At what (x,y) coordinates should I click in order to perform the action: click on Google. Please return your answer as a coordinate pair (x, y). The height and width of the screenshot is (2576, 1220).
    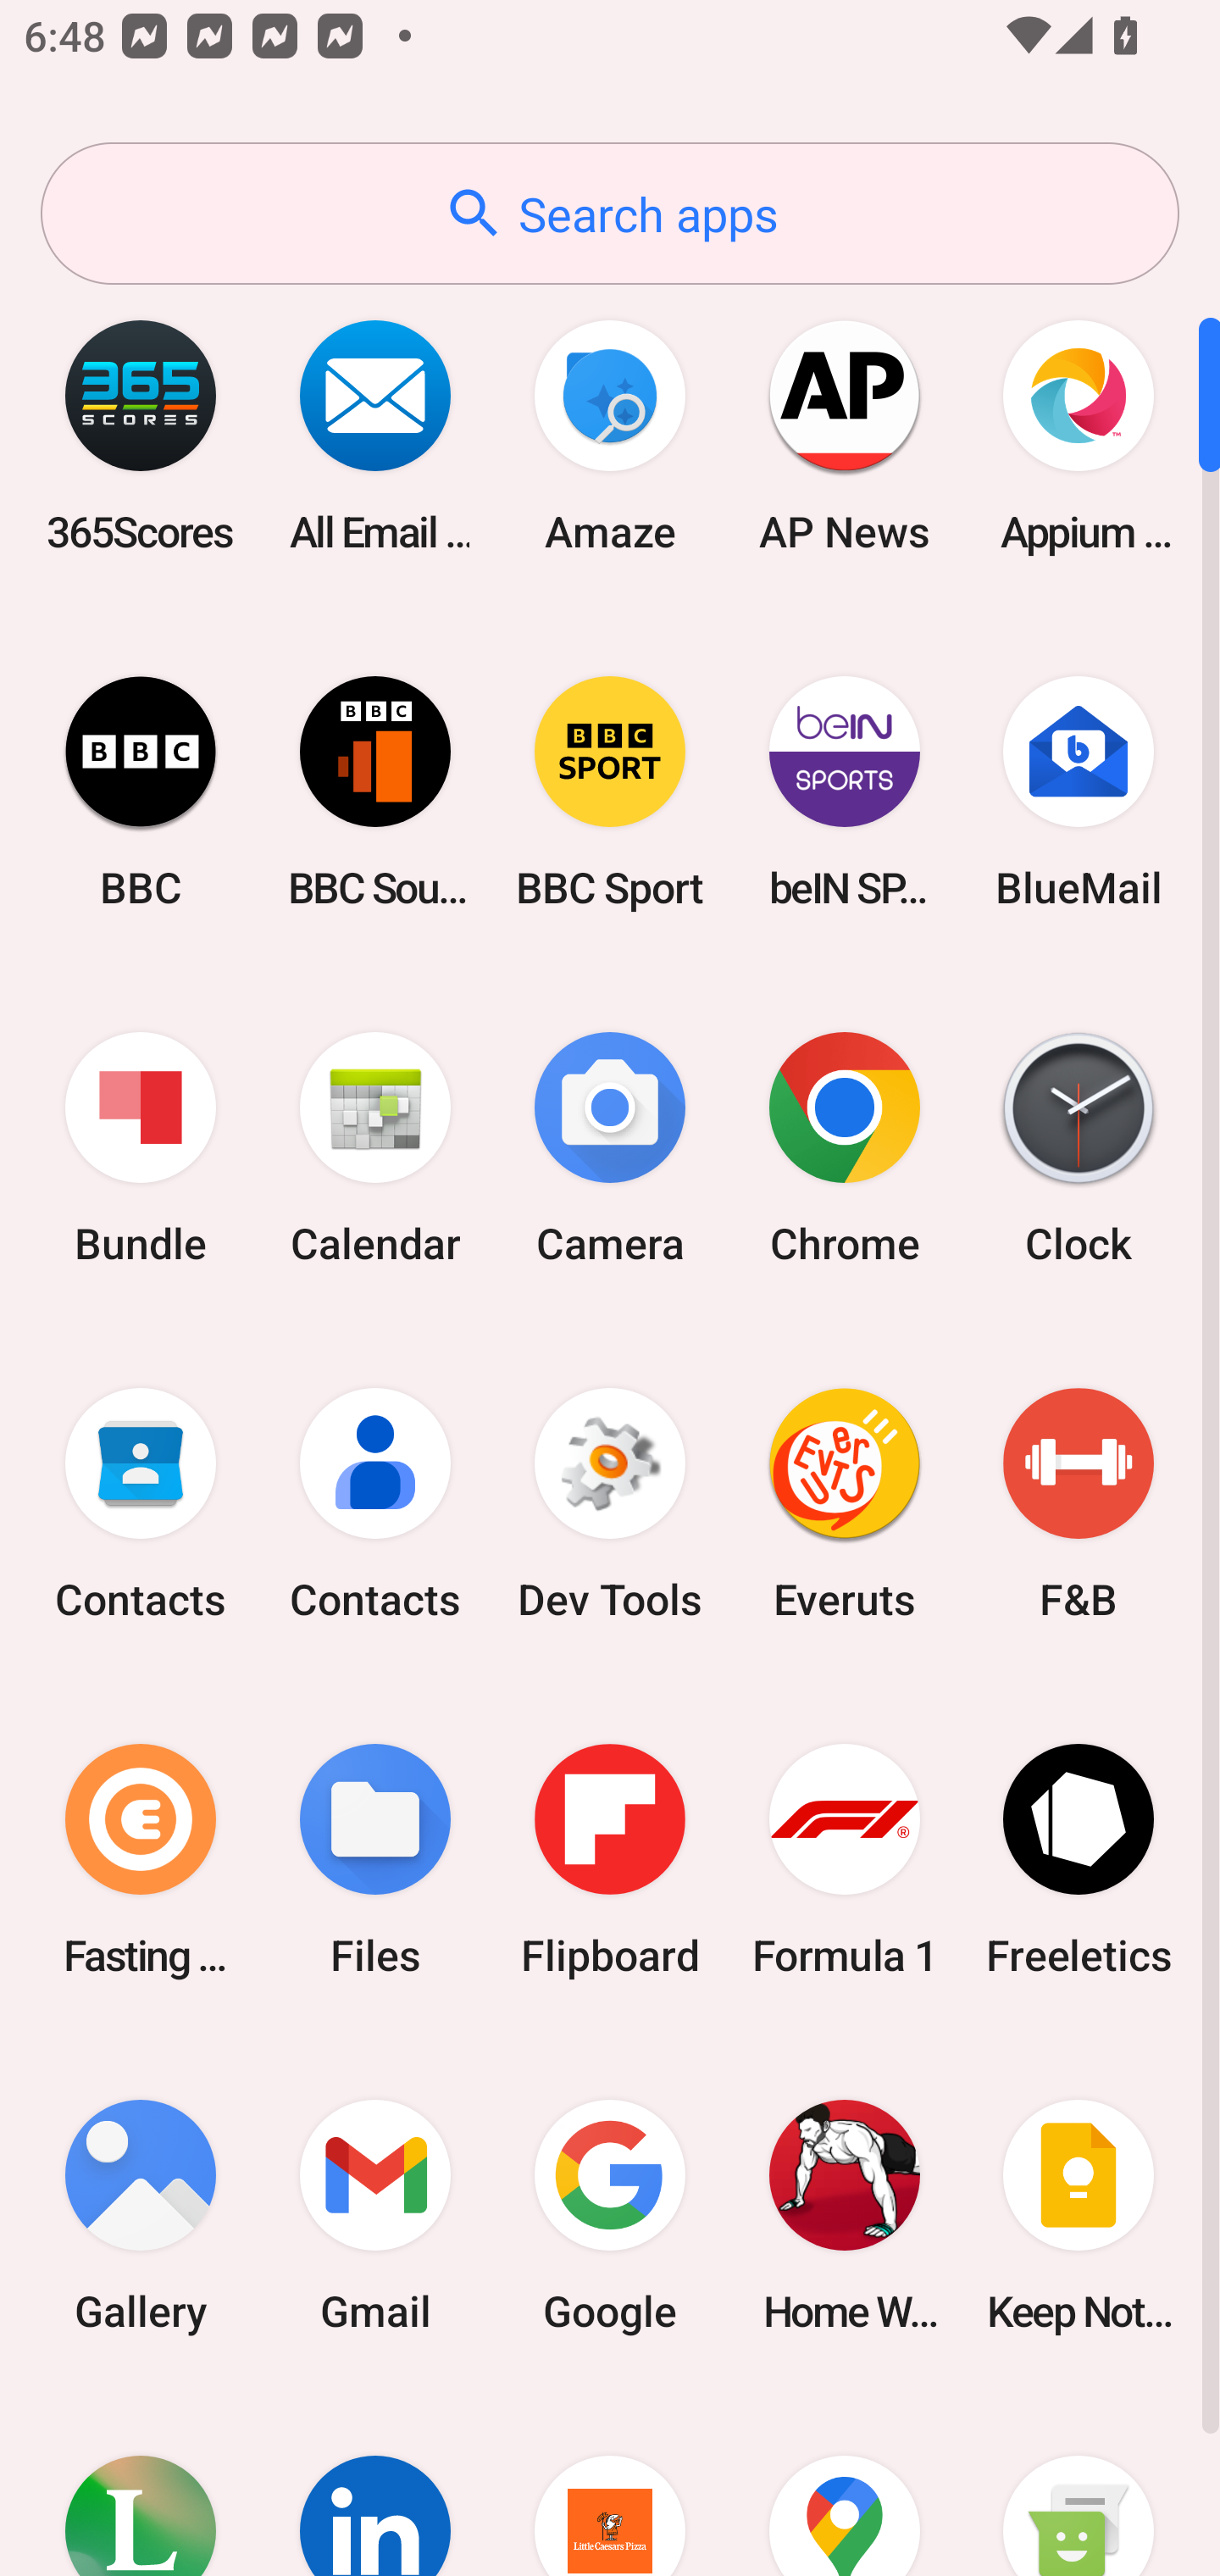
    Looking at the image, I should click on (610, 2215).